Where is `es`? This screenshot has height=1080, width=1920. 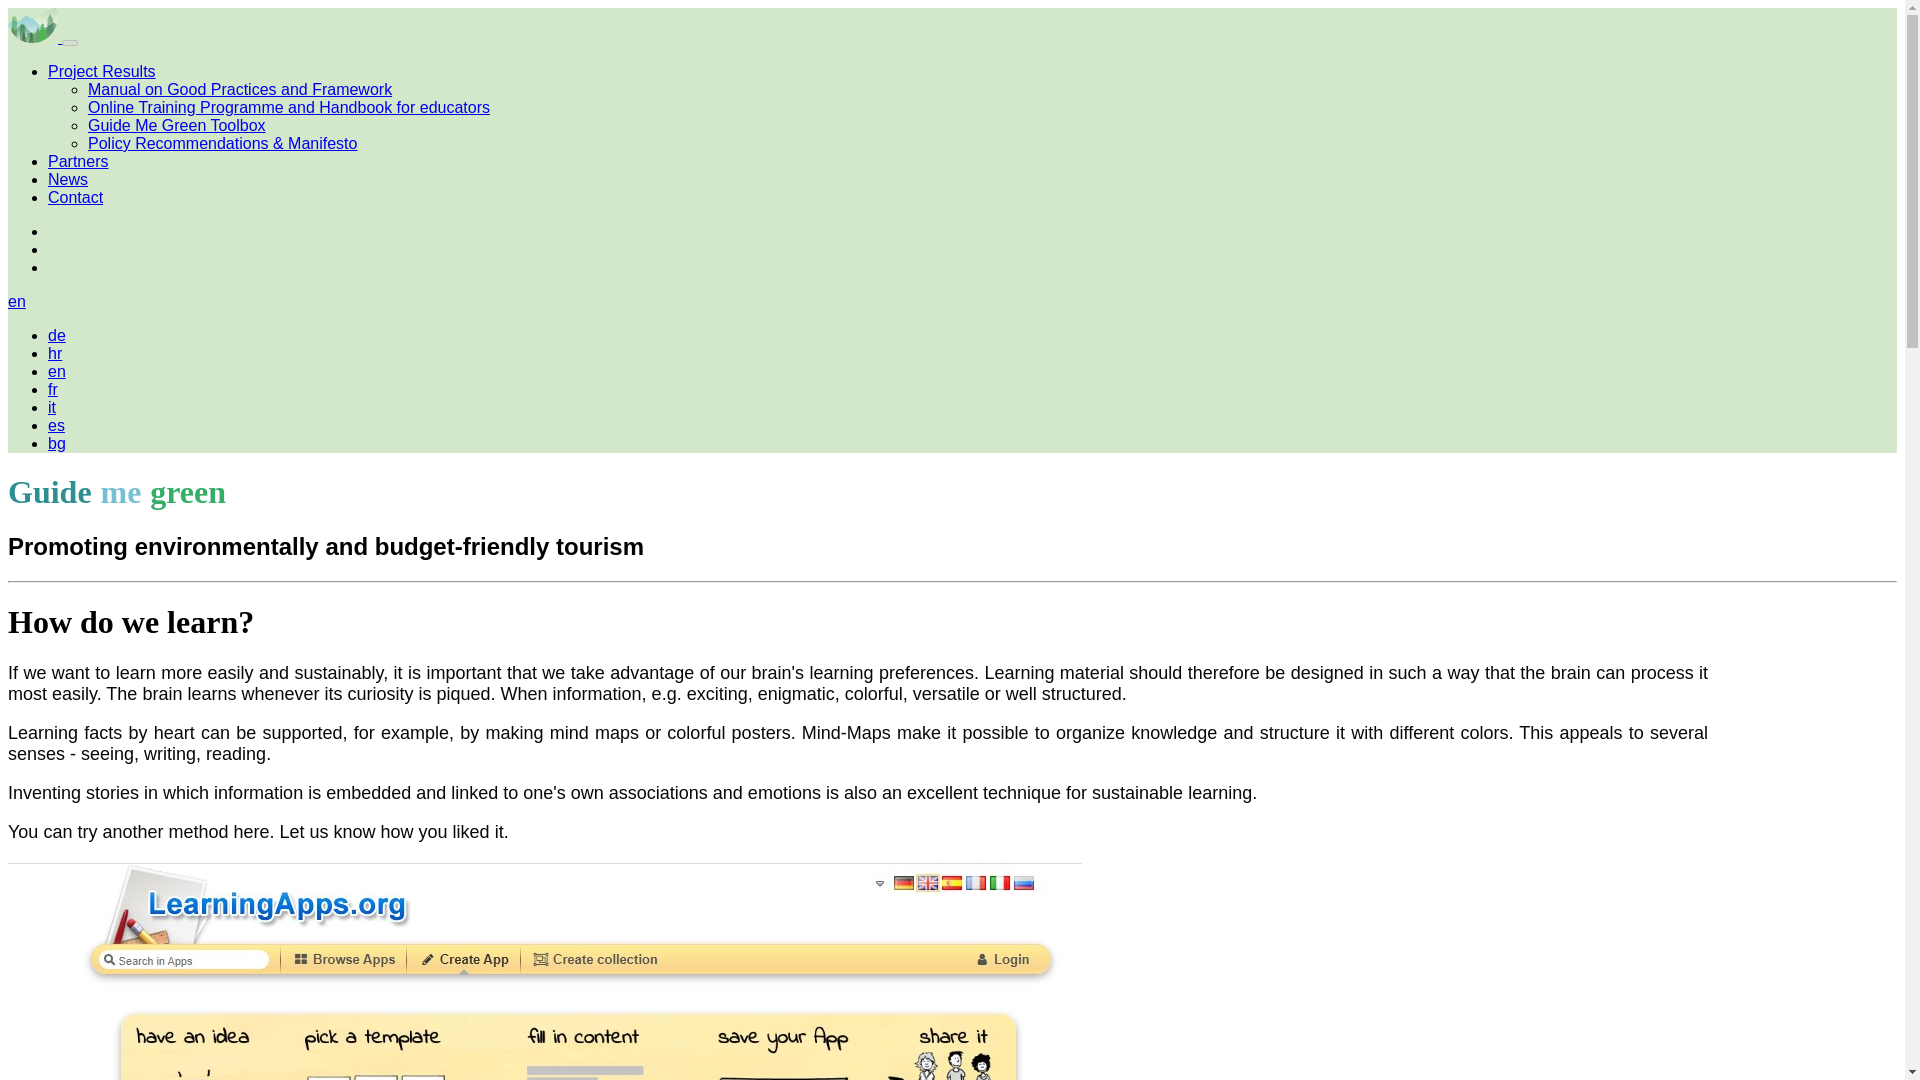 es is located at coordinates (56, 425).